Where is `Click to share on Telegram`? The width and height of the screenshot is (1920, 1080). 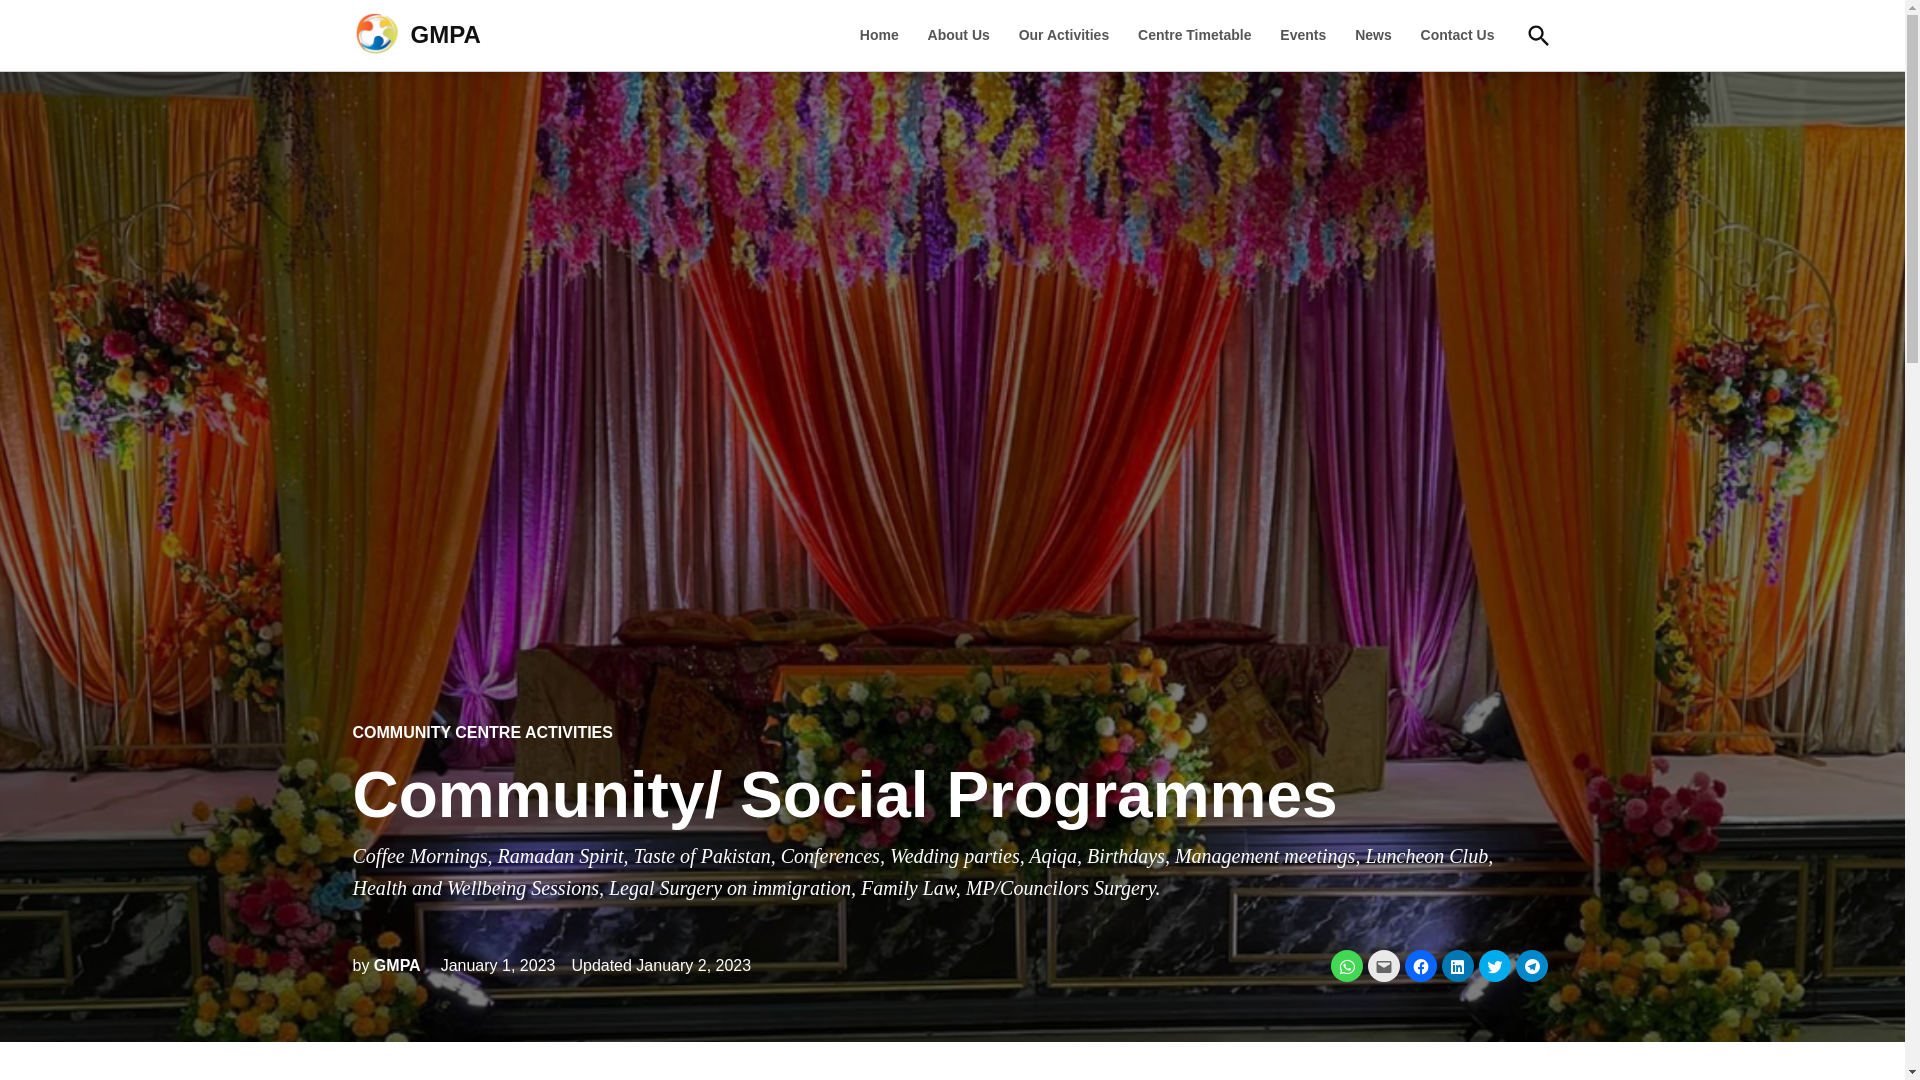
Click to share on Telegram is located at coordinates (1532, 966).